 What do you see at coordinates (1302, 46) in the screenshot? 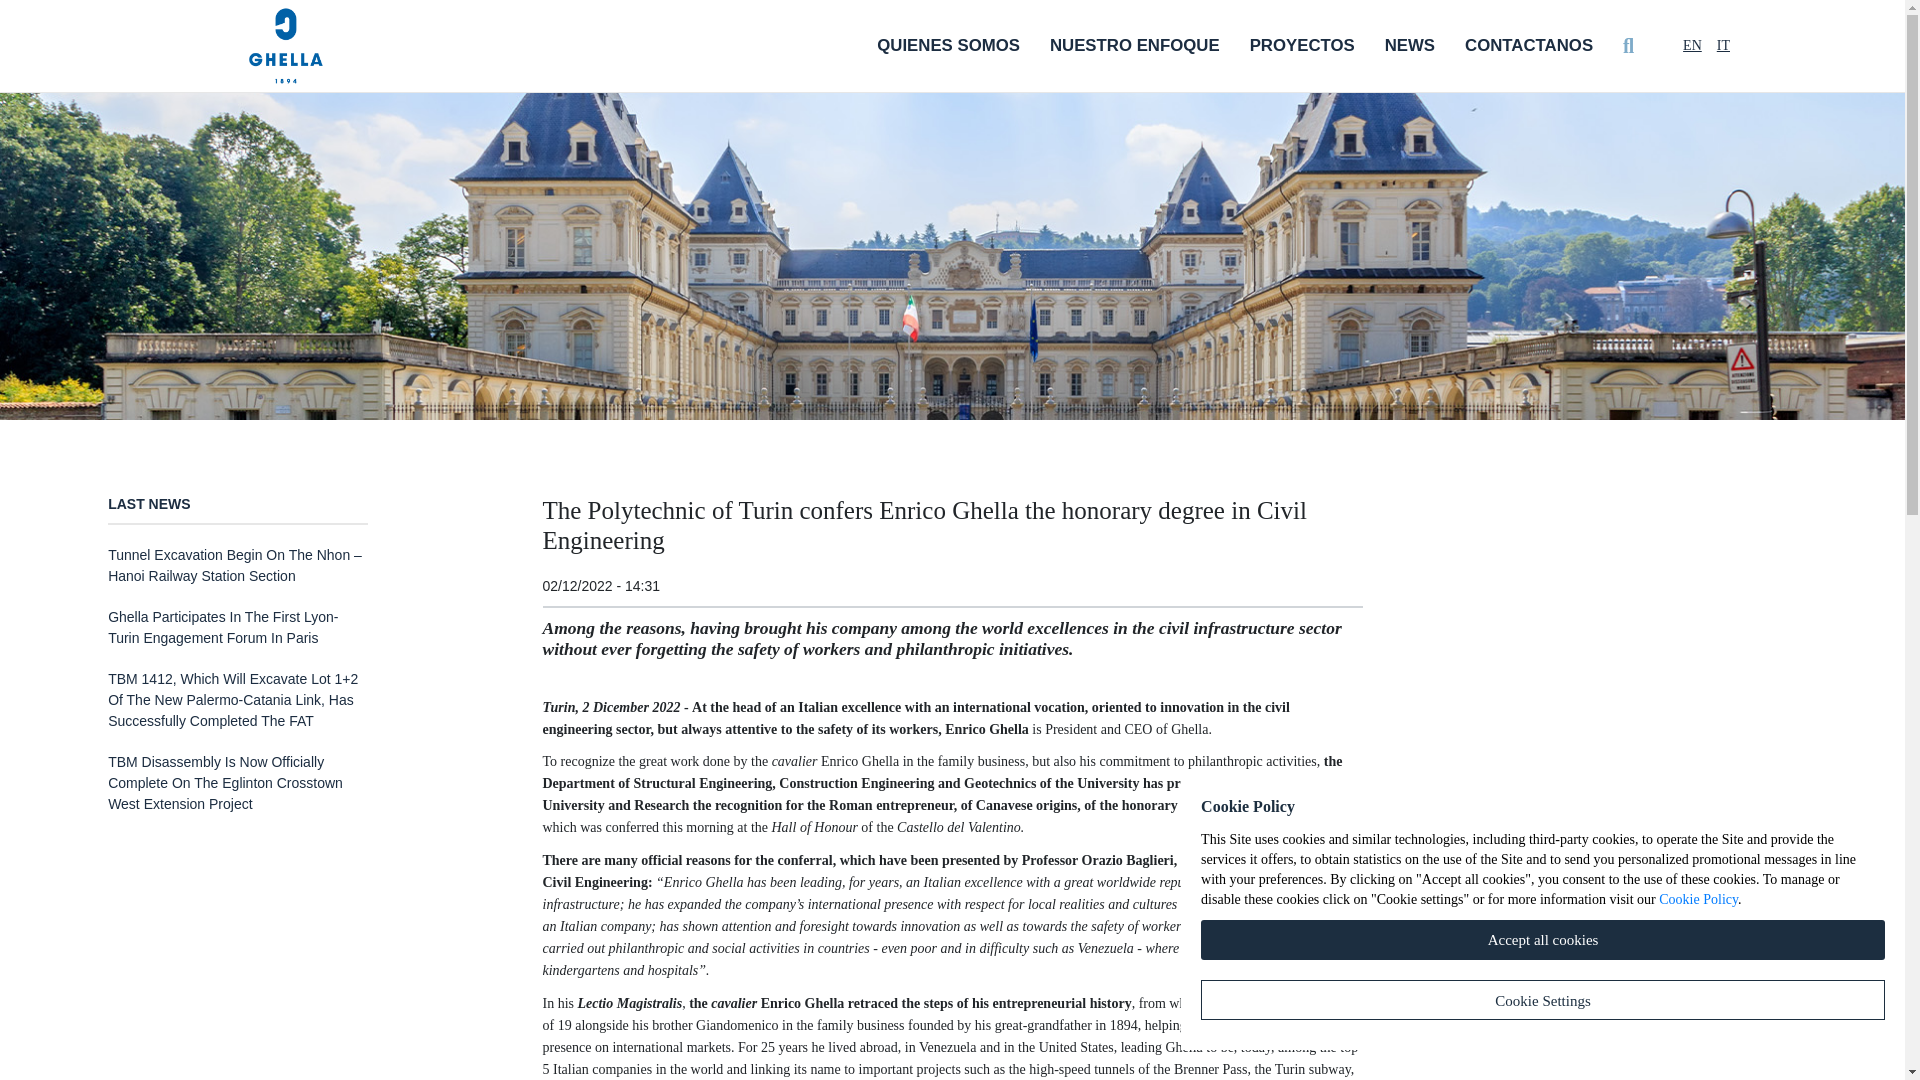
I see `PROYECTOS` at bounding box center [1302, 46].